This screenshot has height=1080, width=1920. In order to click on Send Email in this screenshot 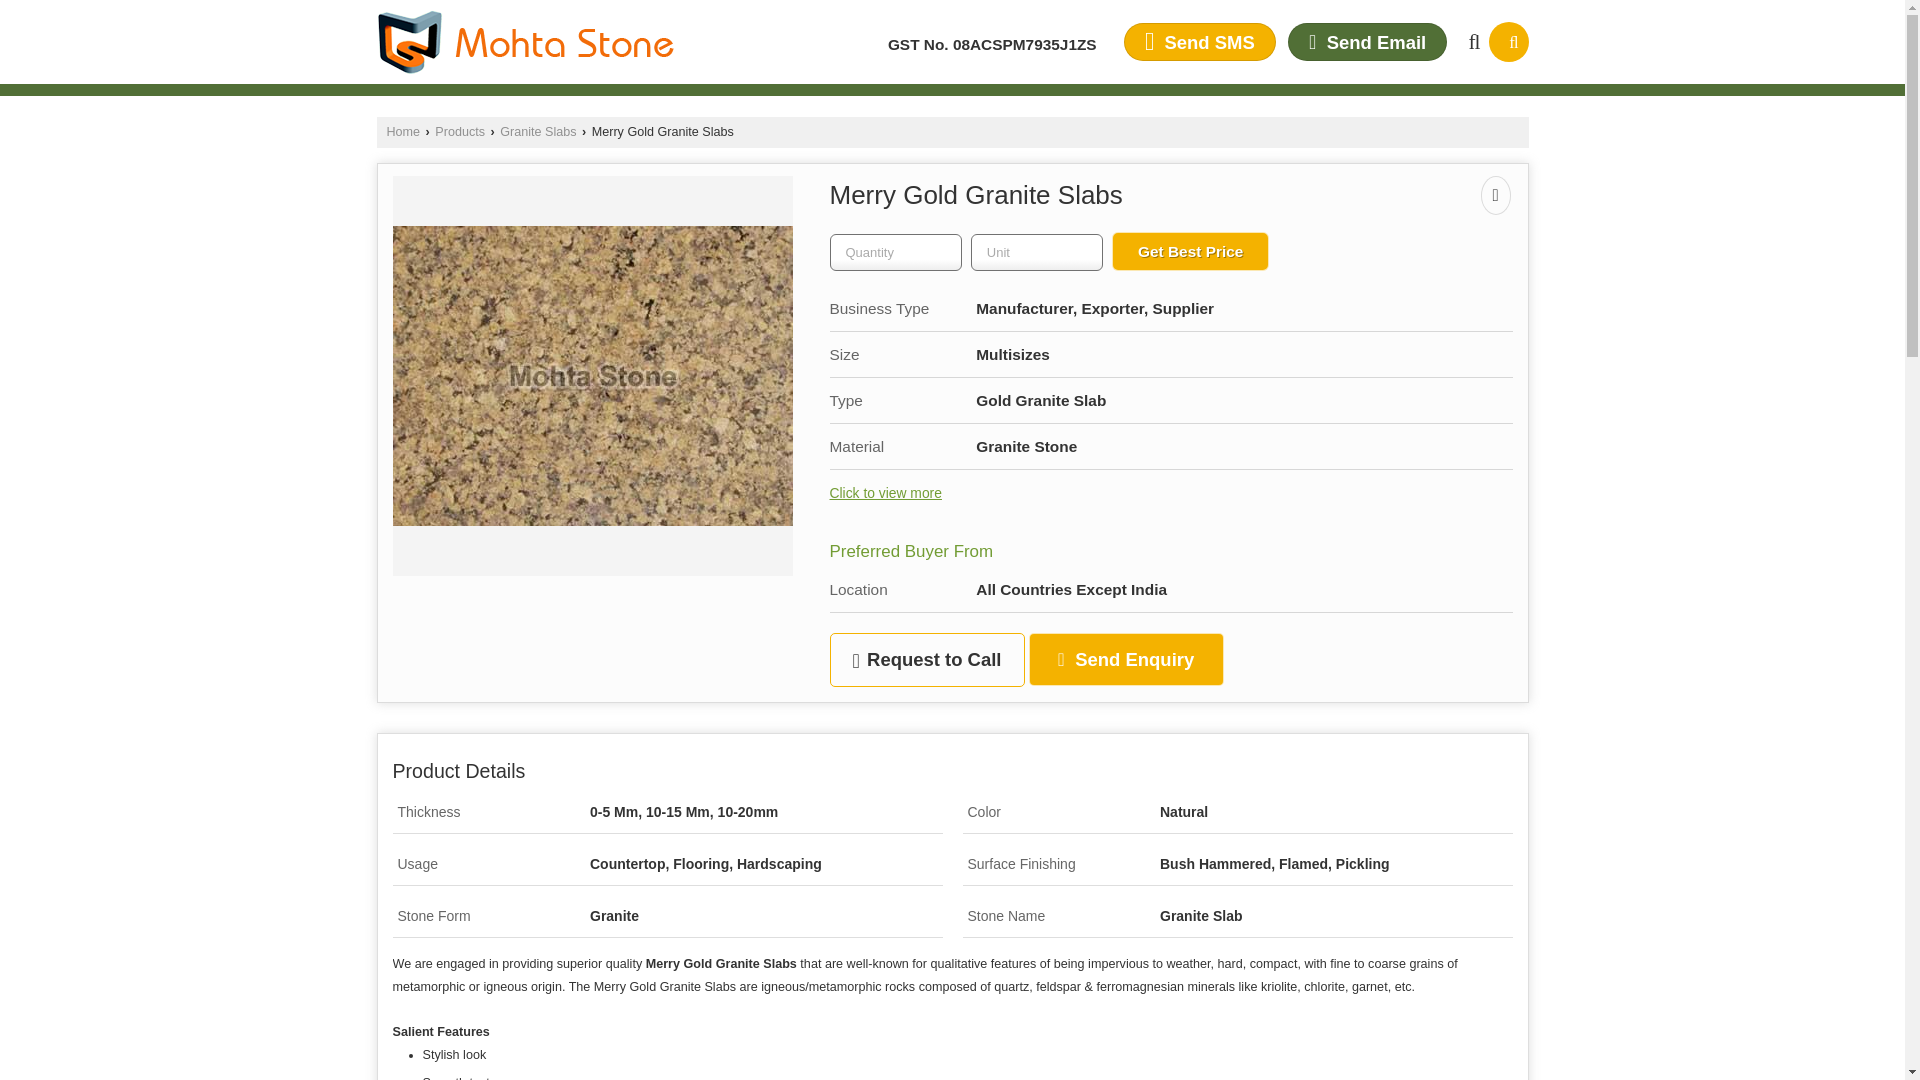, I will do `click(1368, 41)`.